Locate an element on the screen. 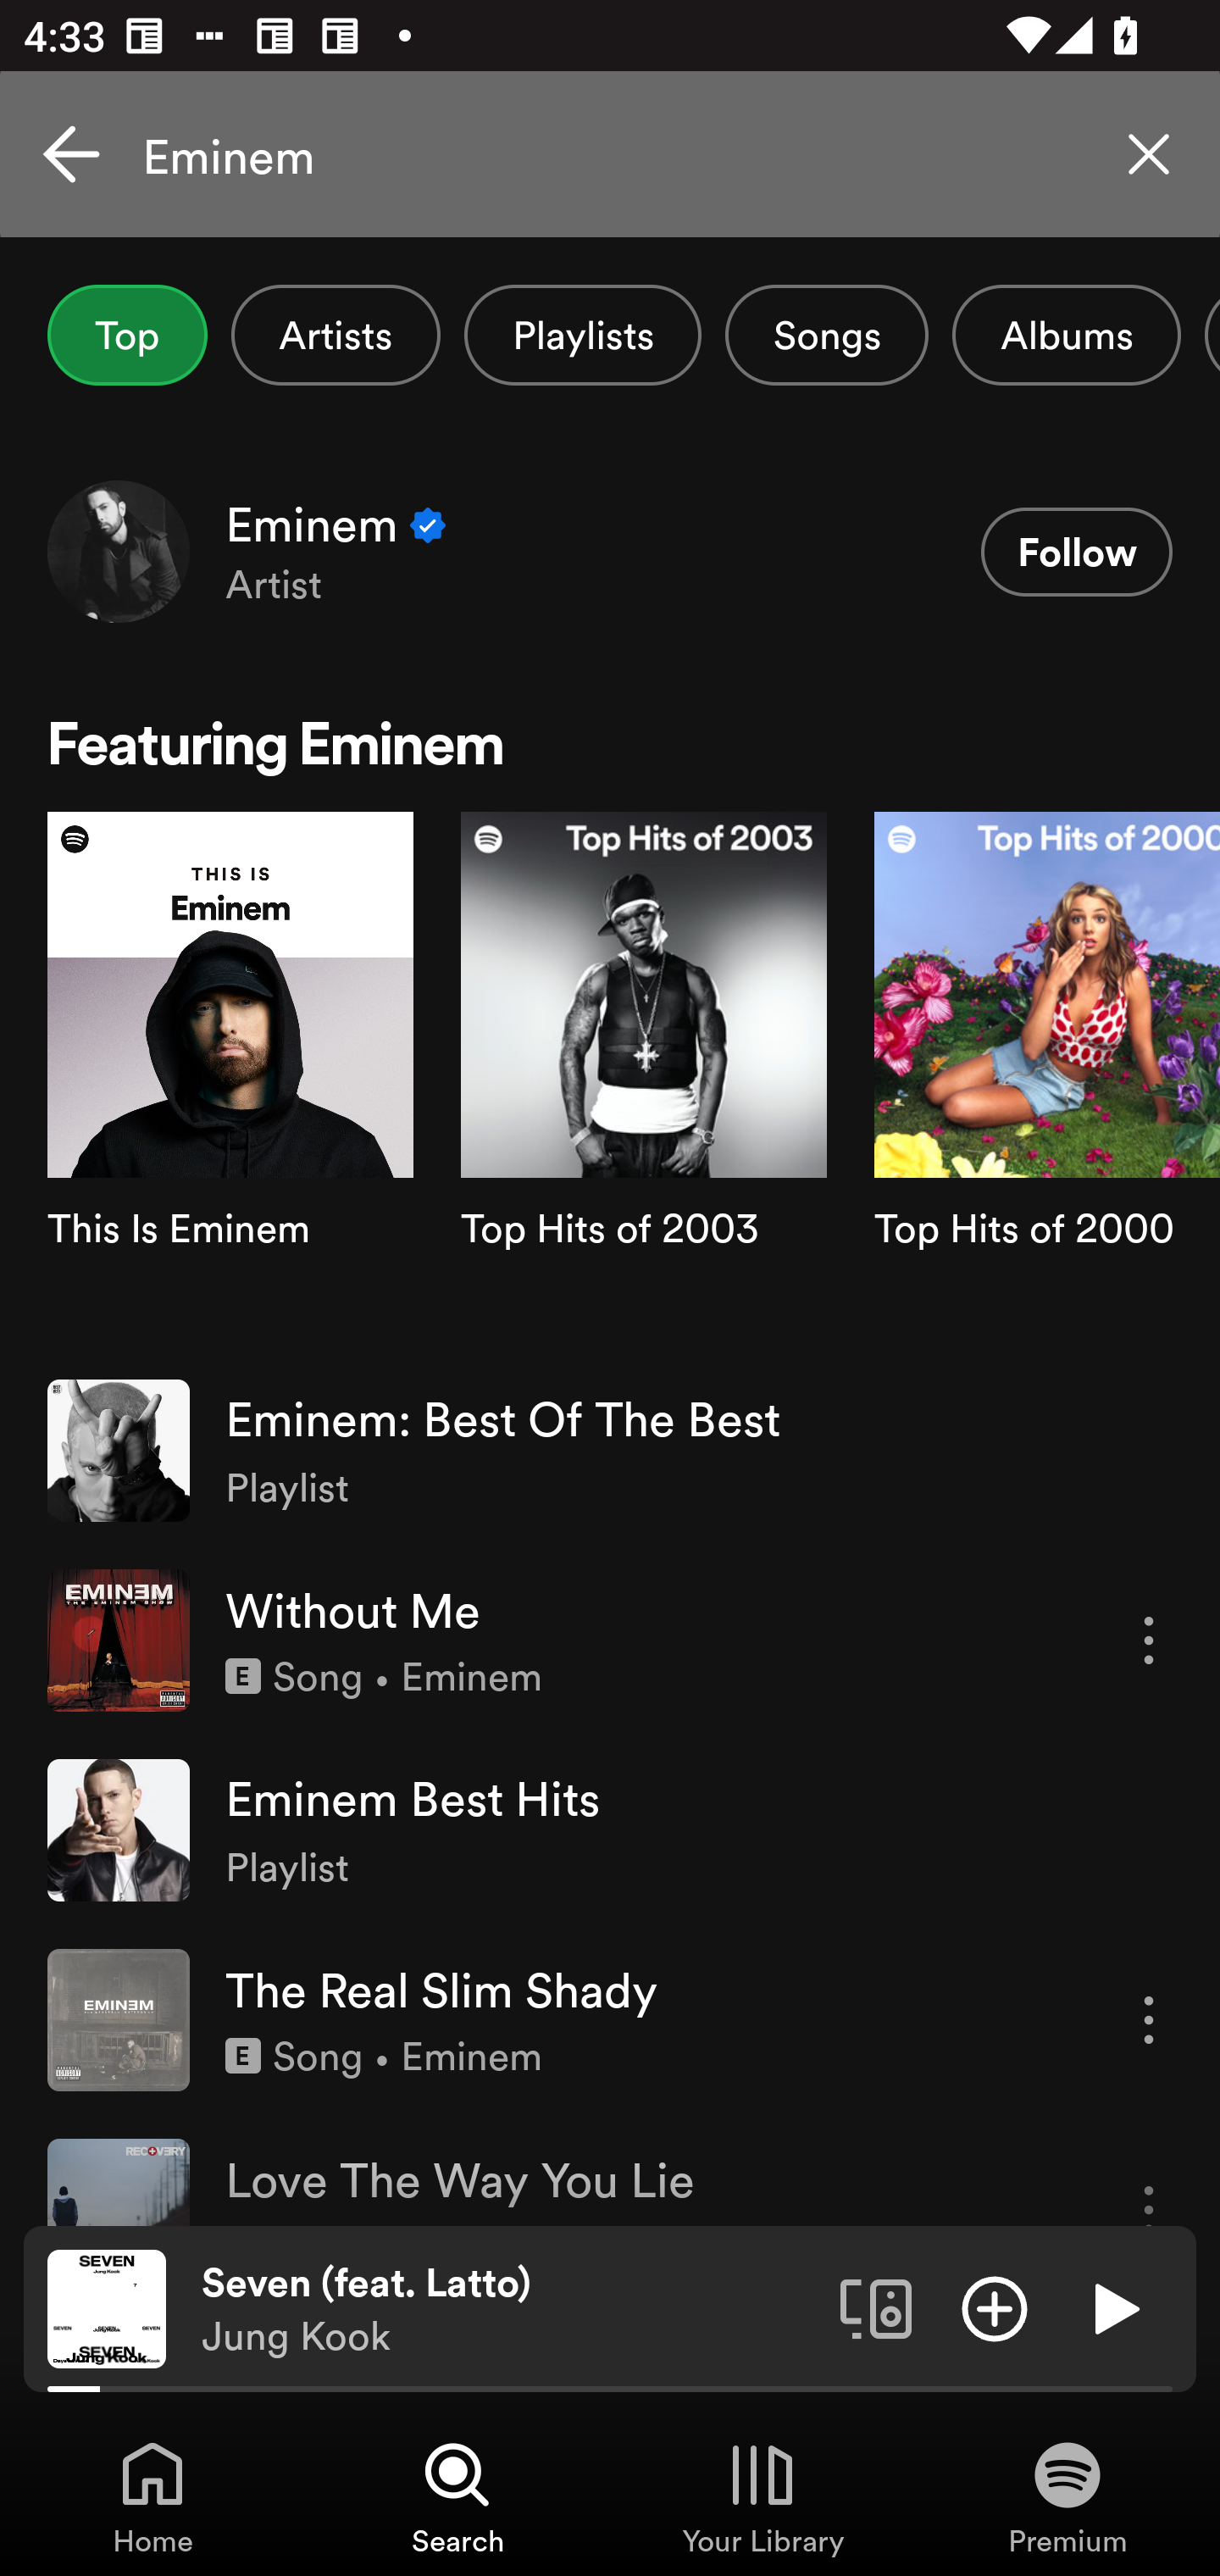 The image size is (1220, 2576). Seven (feat. Latto) Jung Kook is located at coordinates (508, 2309).